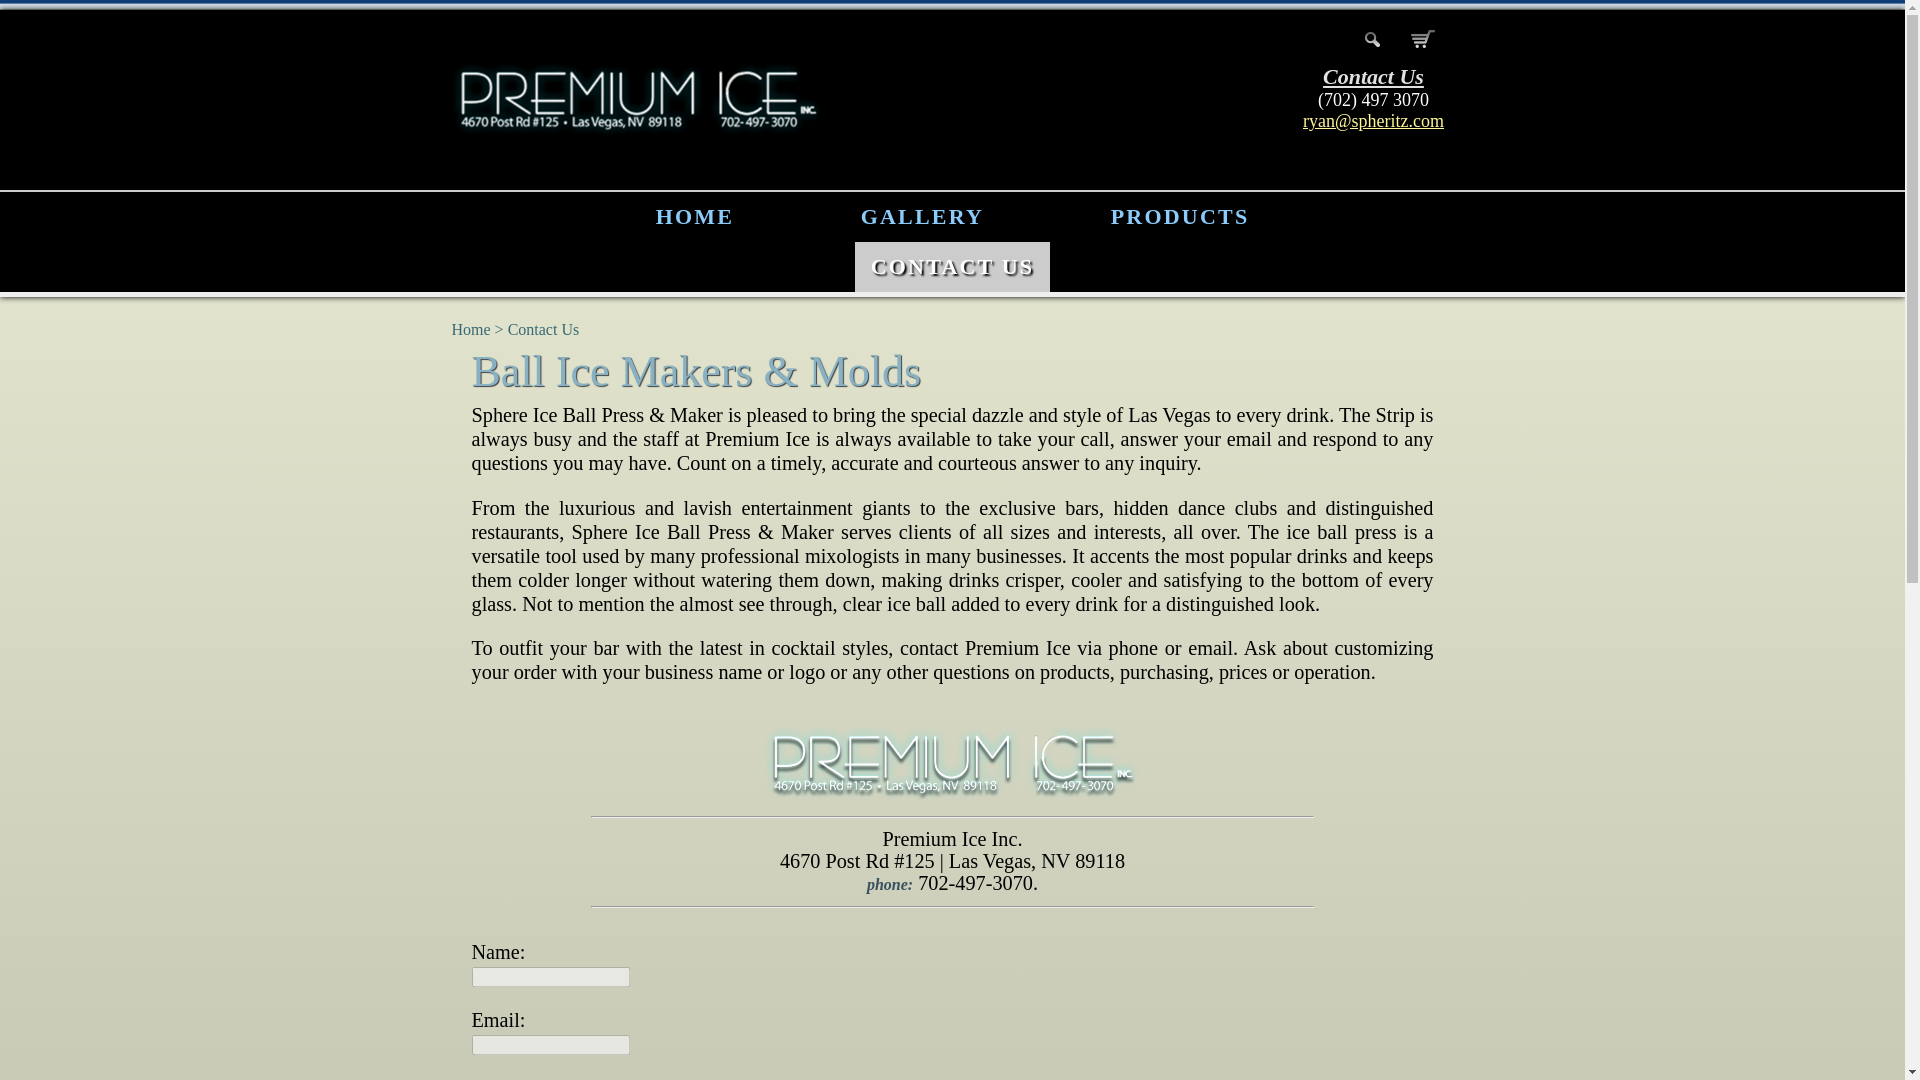  Describe the element at coordinates (694, 216) in the screenshot. I see `HOME` at that location.